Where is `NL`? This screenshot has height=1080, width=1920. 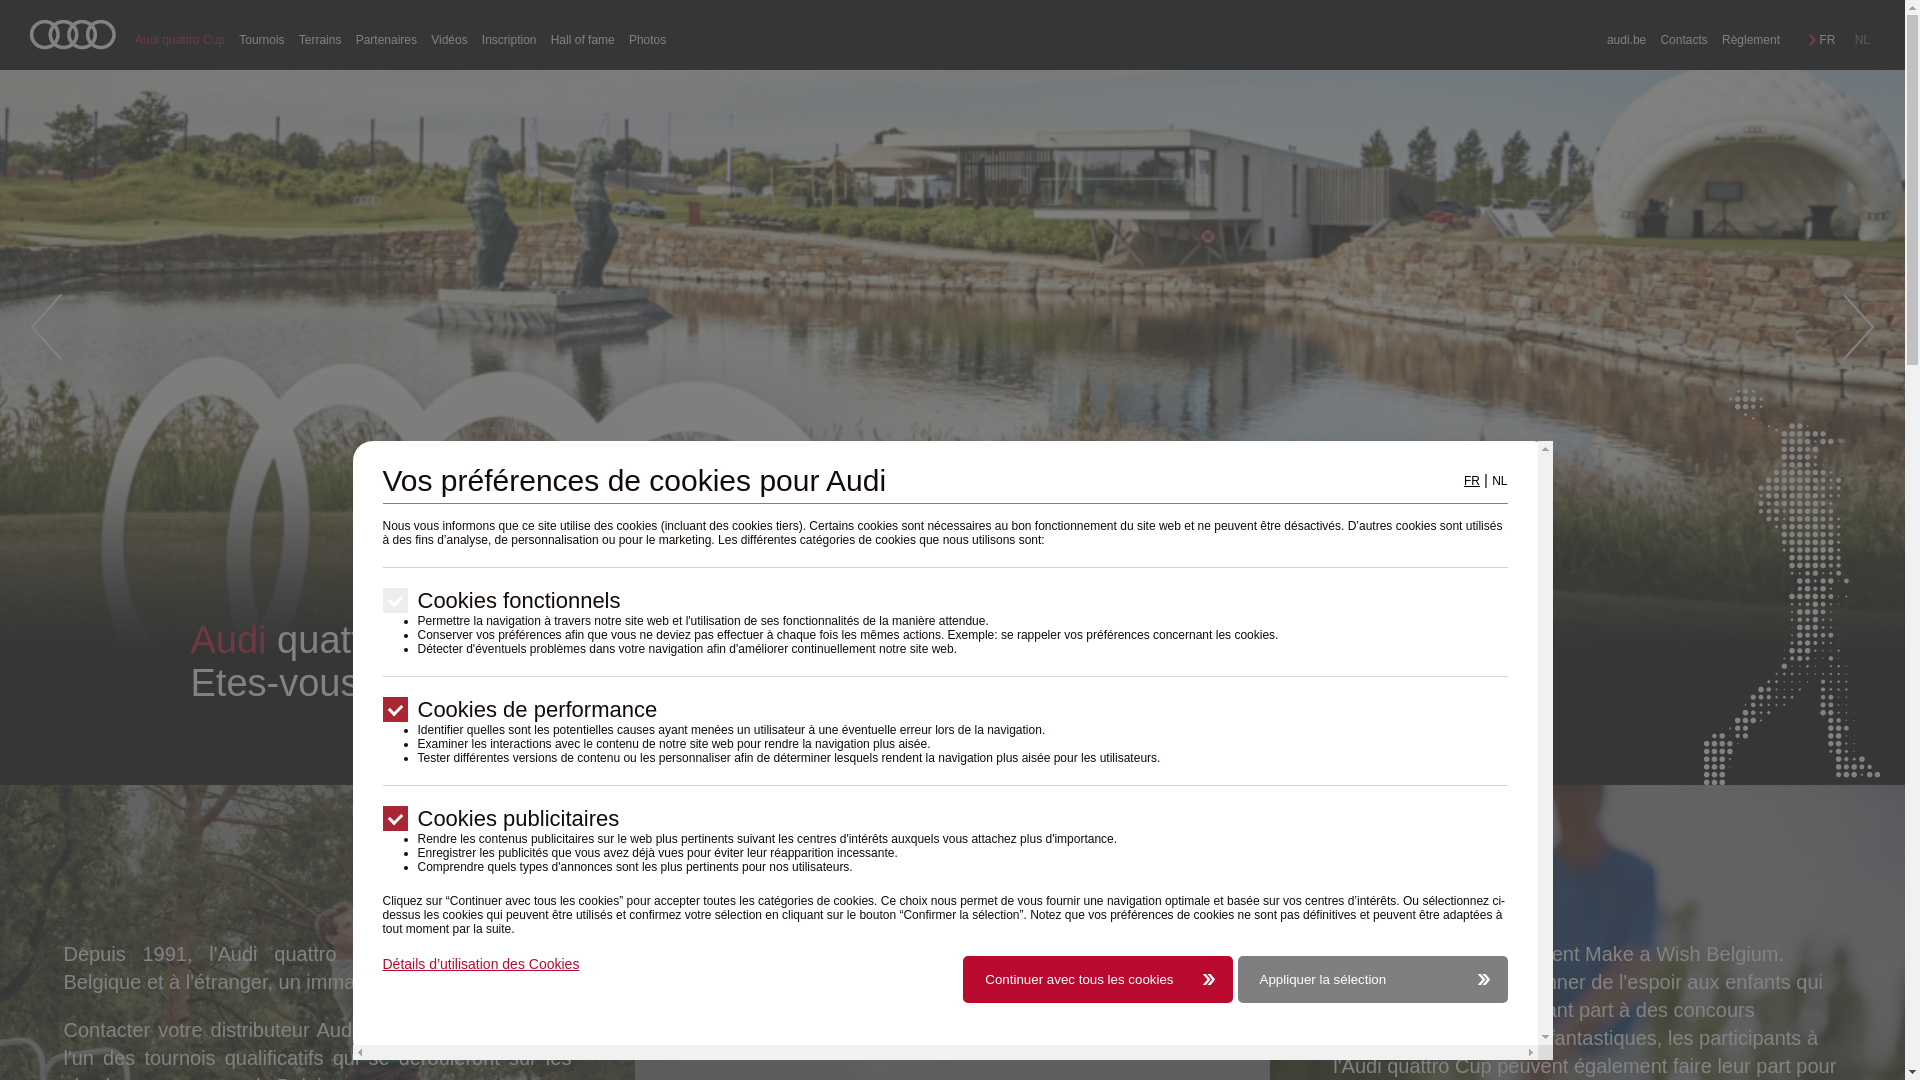
NL is located at coordinates (1860, 40).